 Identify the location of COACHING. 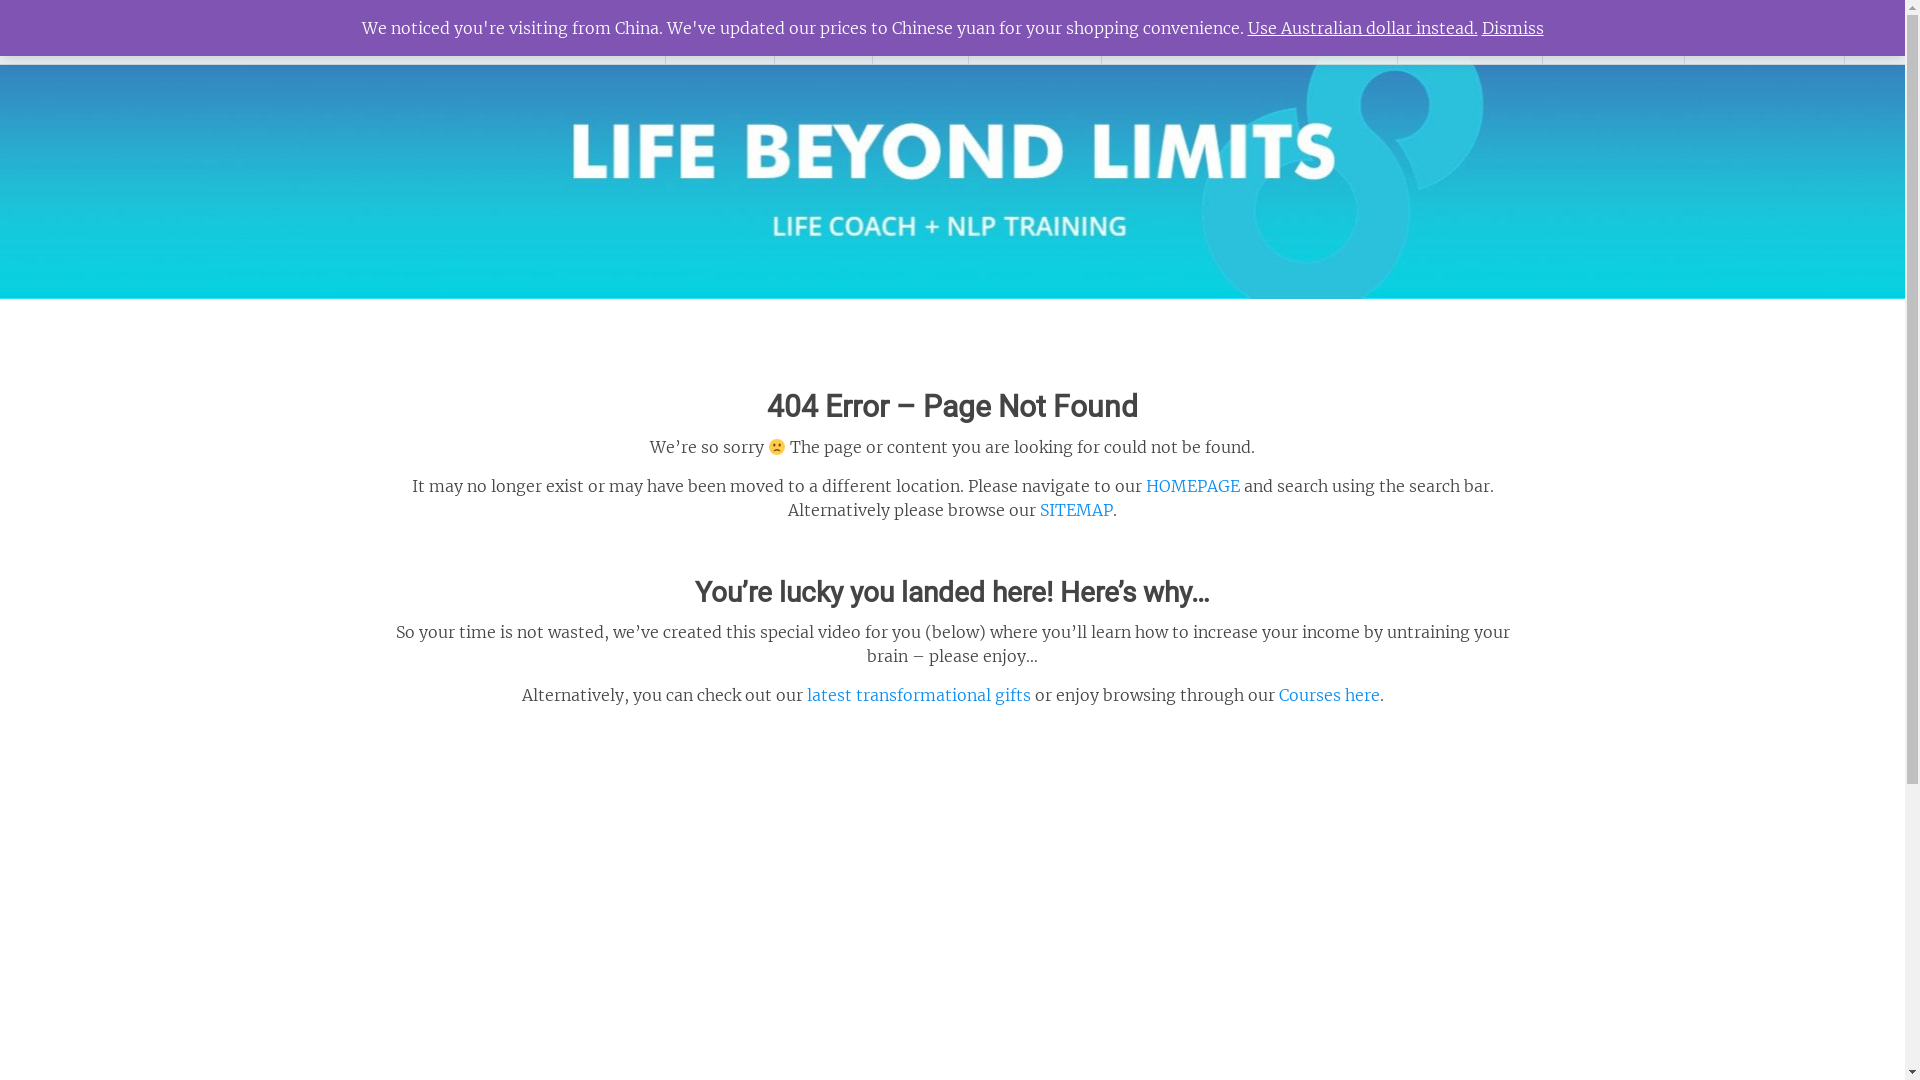
(1614, 32).